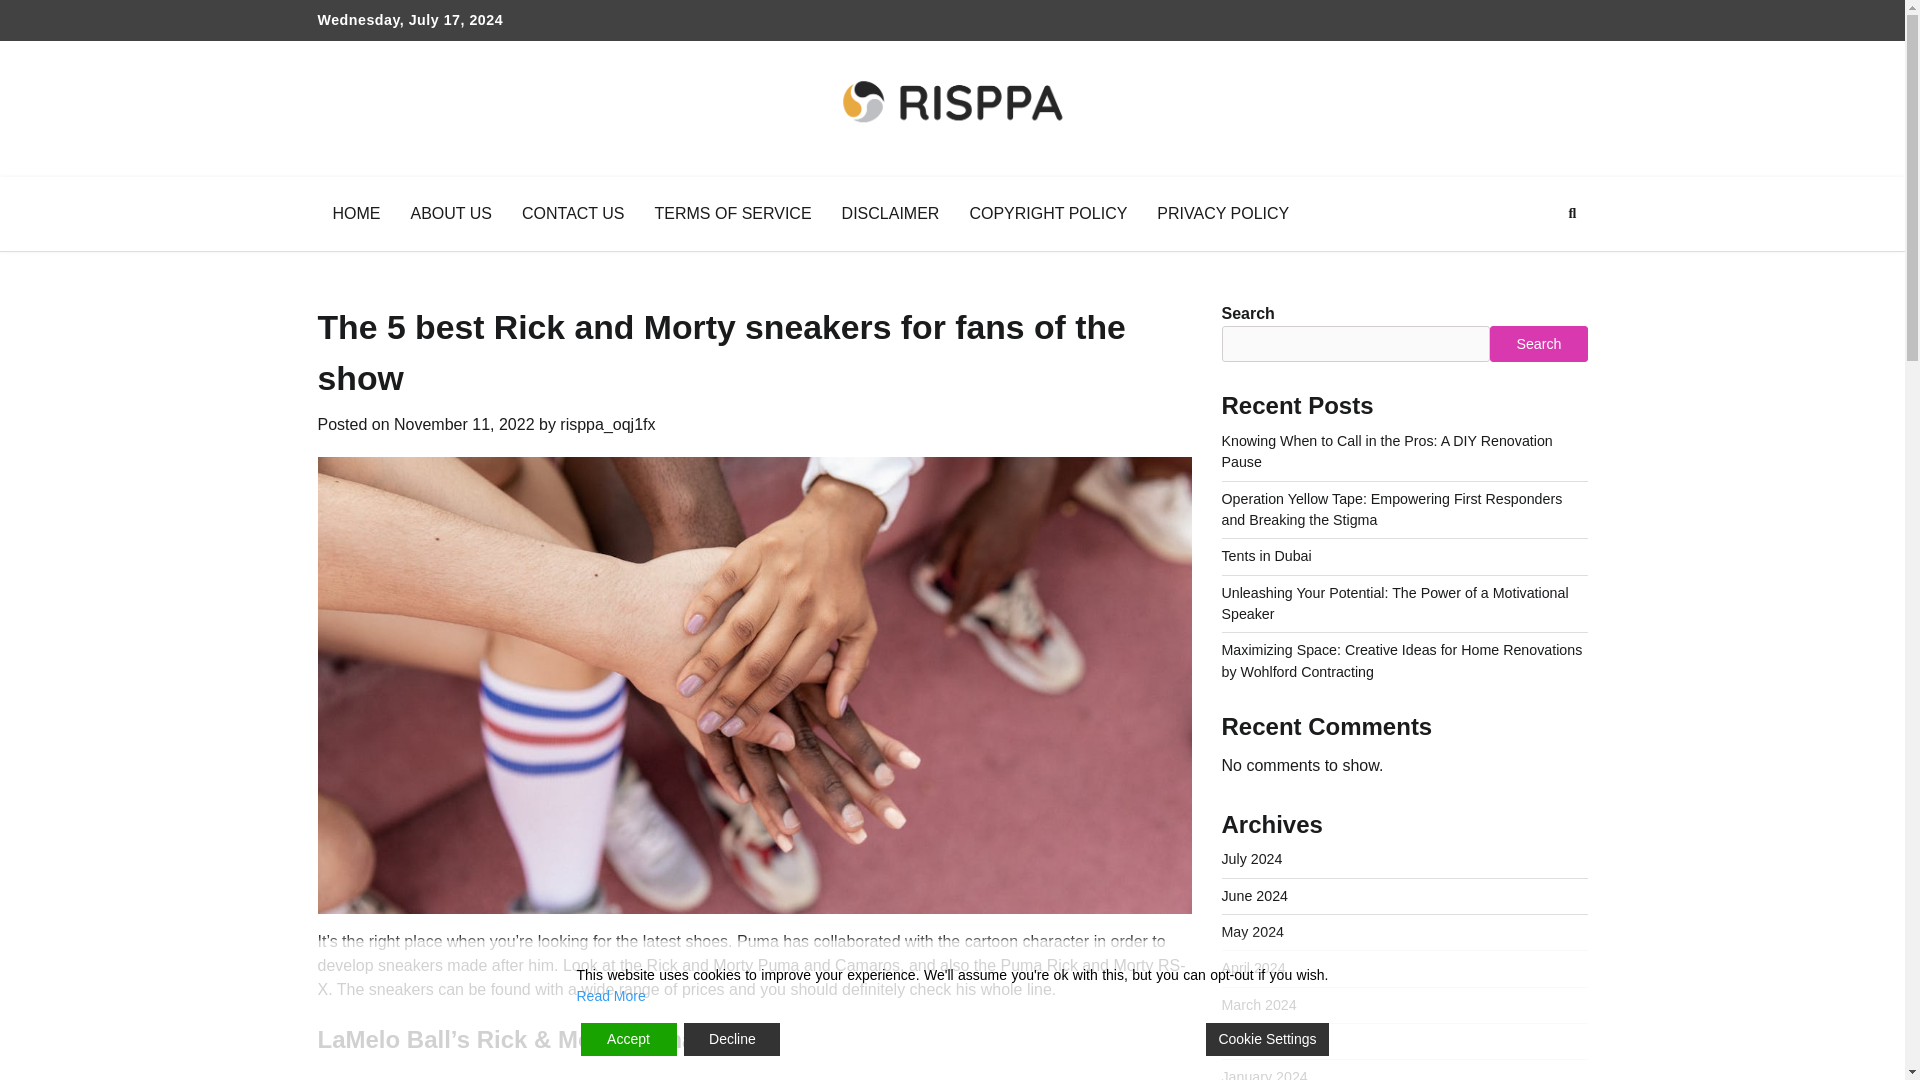 This screenshot has height=1080, width=1920. What do you see at coordinates (1538, 344) in the screenshot?
I see `Search` at bounding box center [1538, 344].